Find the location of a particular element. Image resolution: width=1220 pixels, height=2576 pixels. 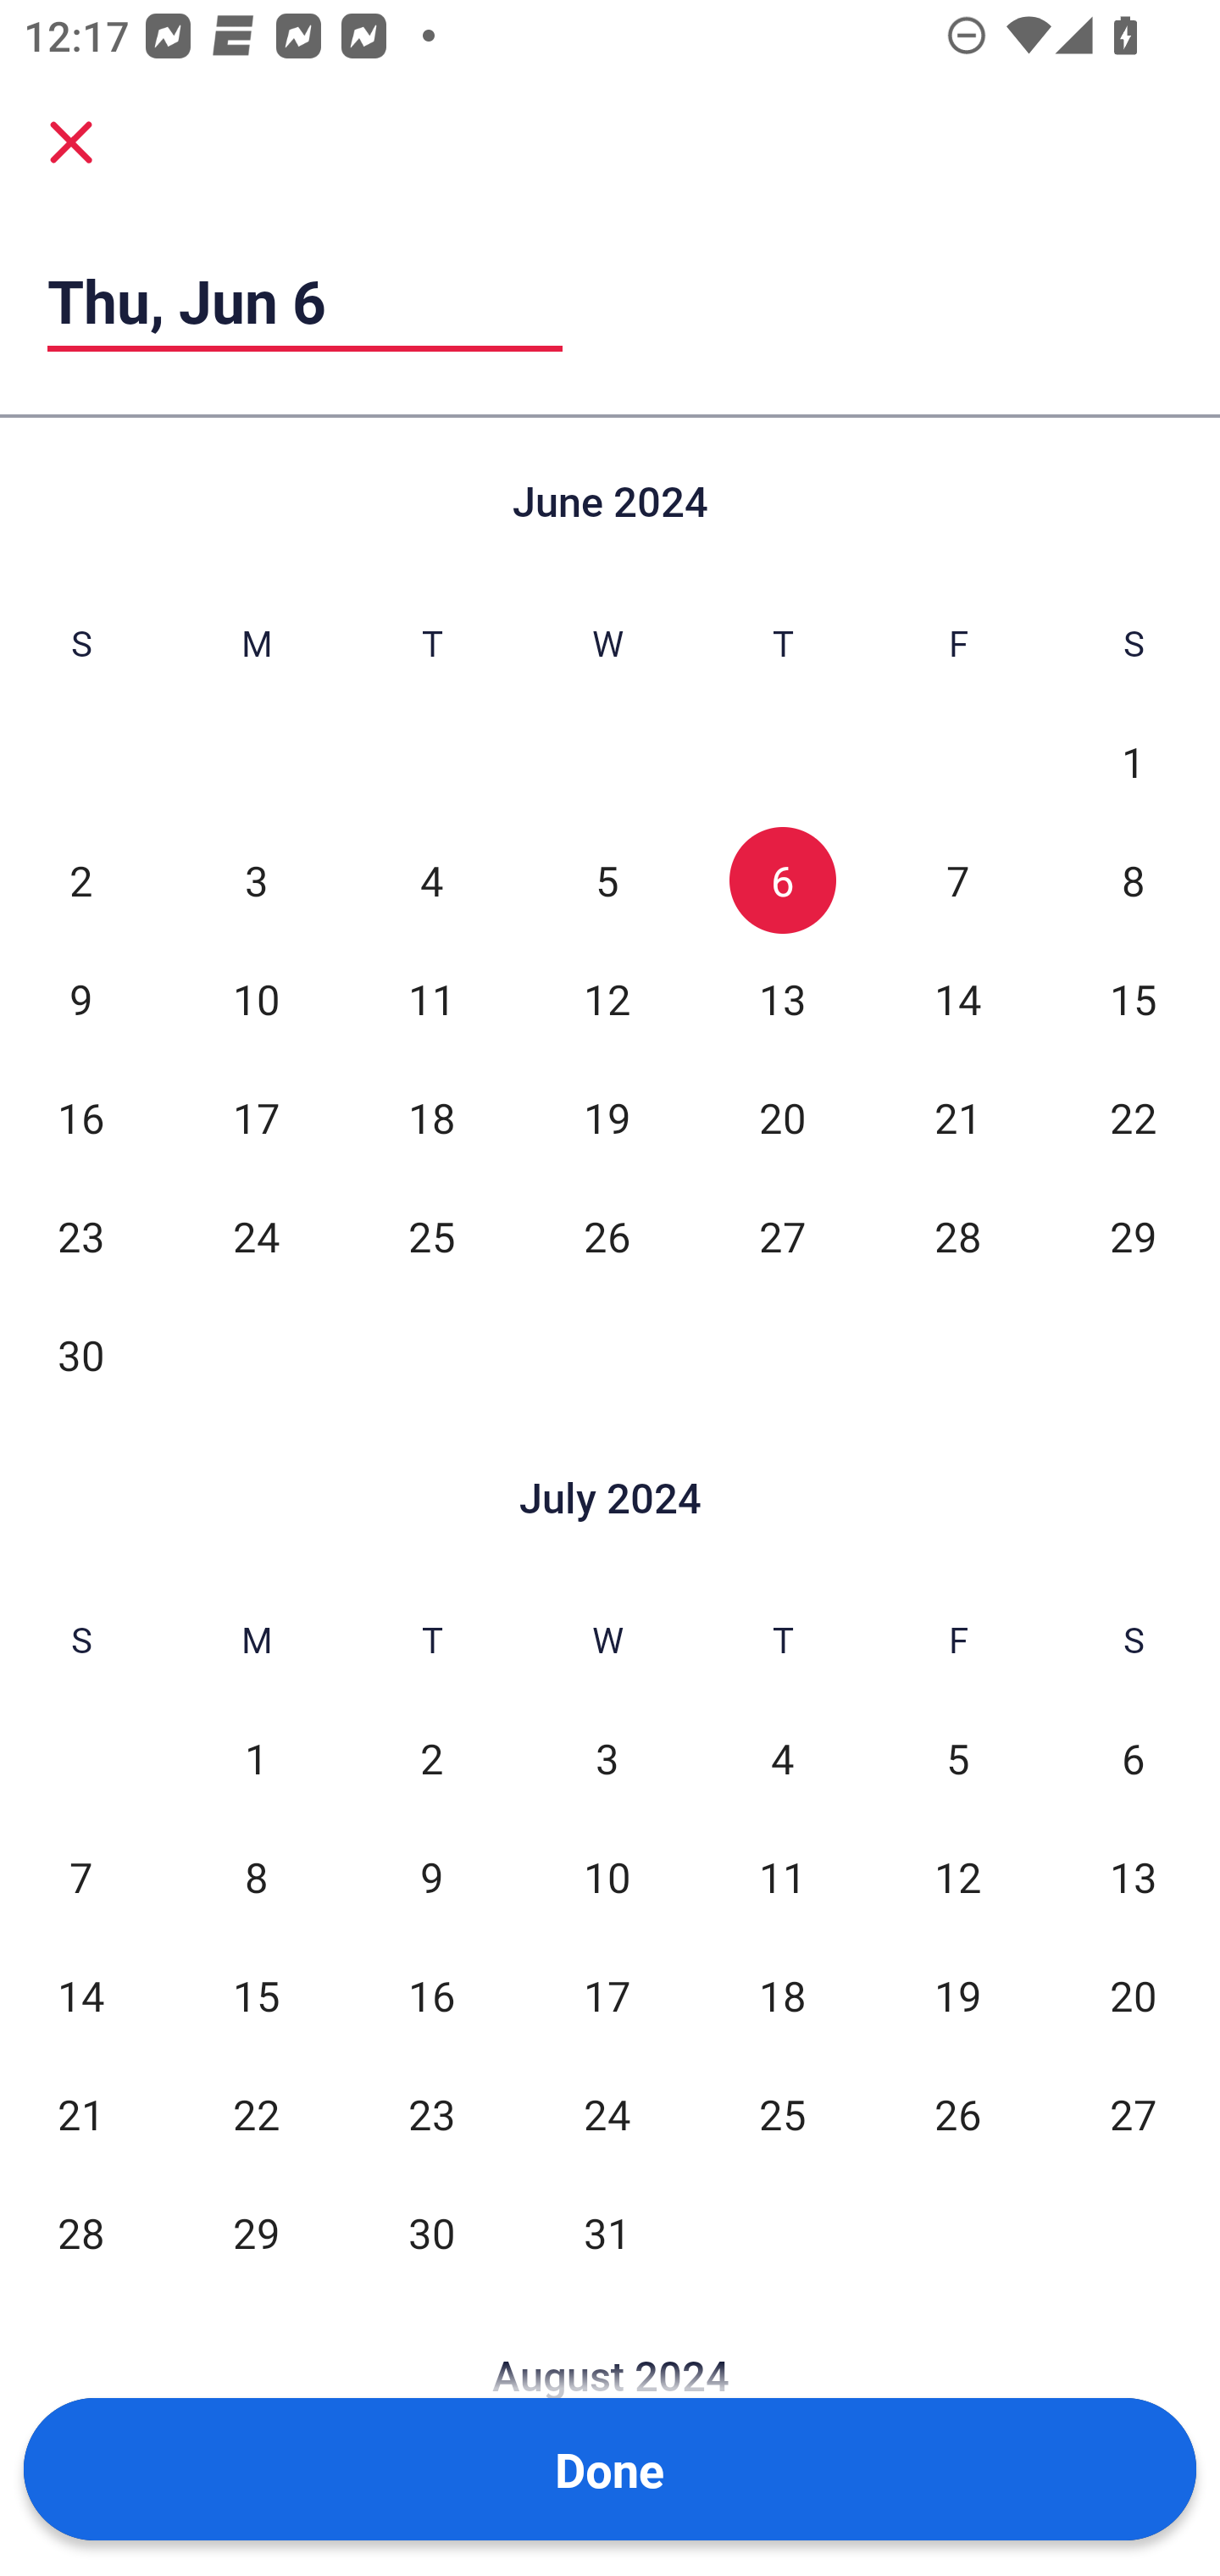

28 Fri, Jun 28, Not Selected is located at coordinates (957, 1236).